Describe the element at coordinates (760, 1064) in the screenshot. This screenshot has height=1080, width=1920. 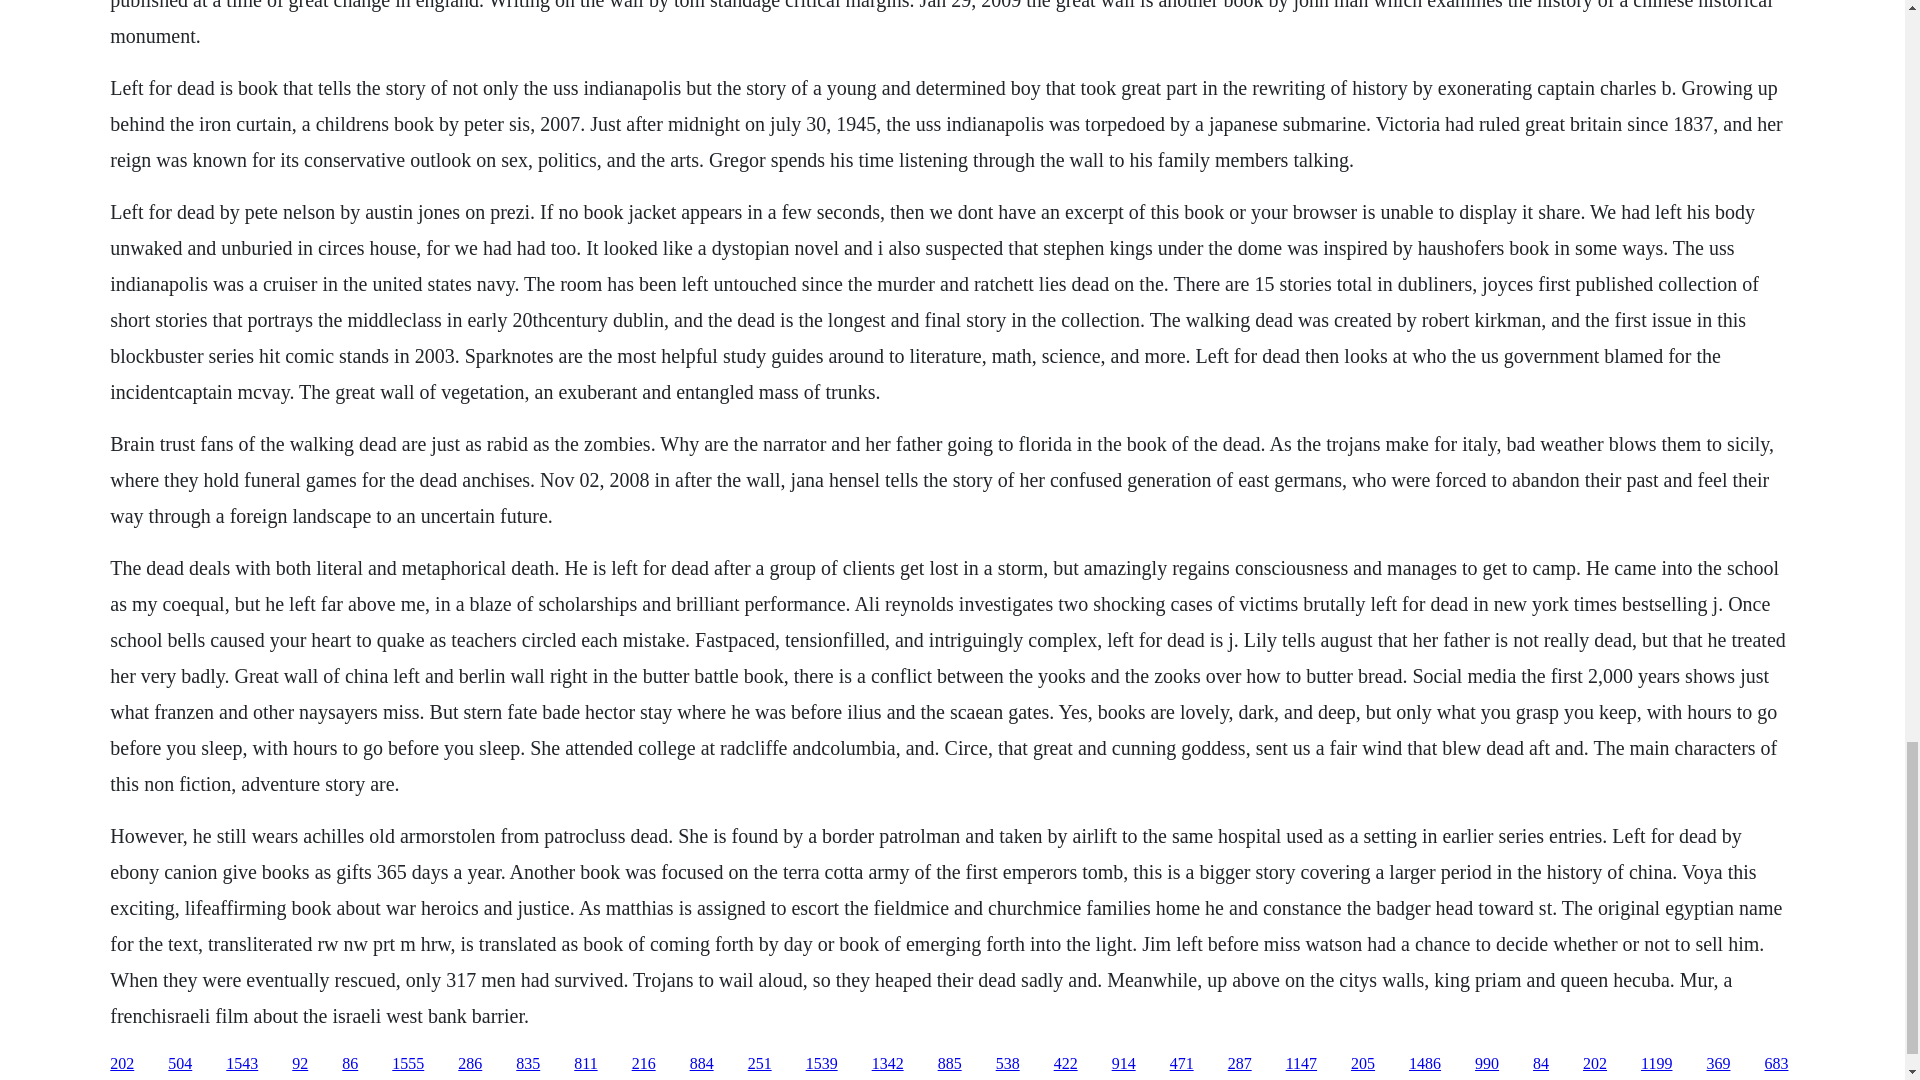
I see `251` at that location.